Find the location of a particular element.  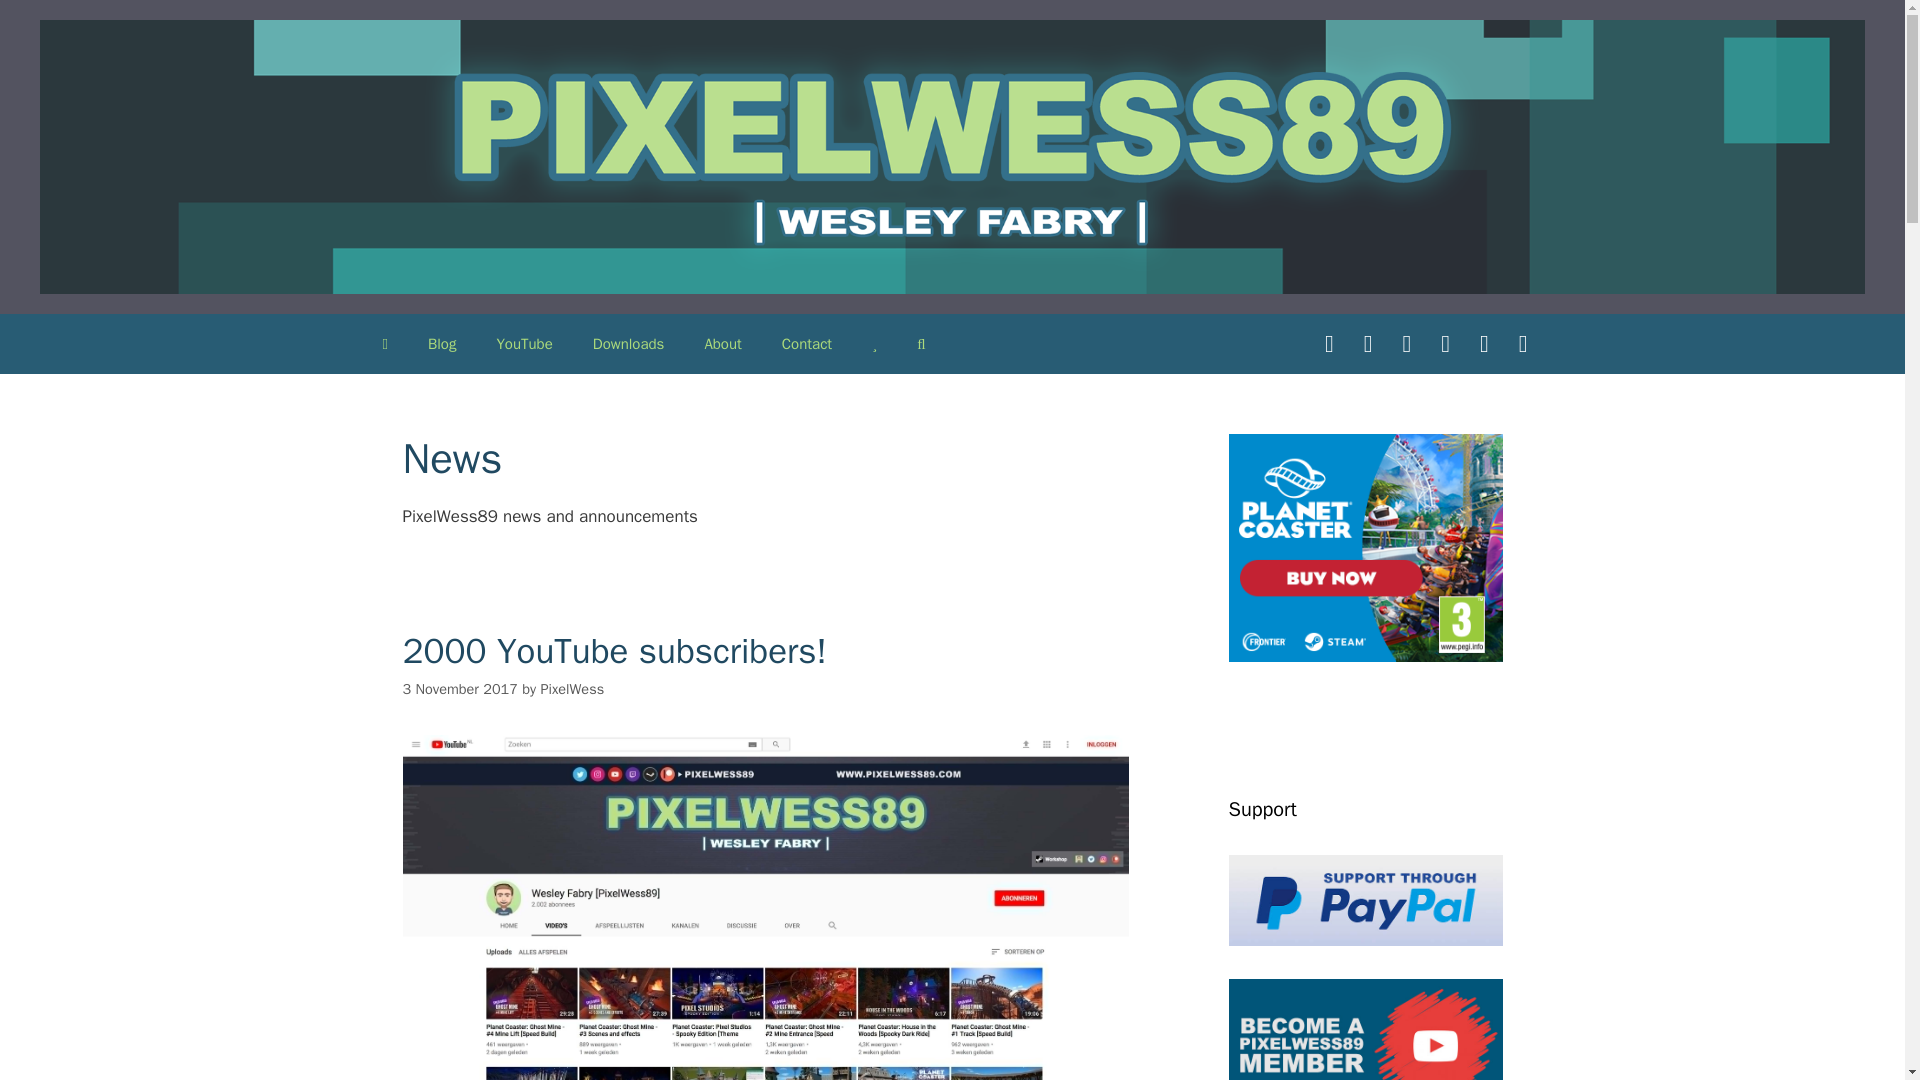

Downloads is located at coordinates (628, 344).